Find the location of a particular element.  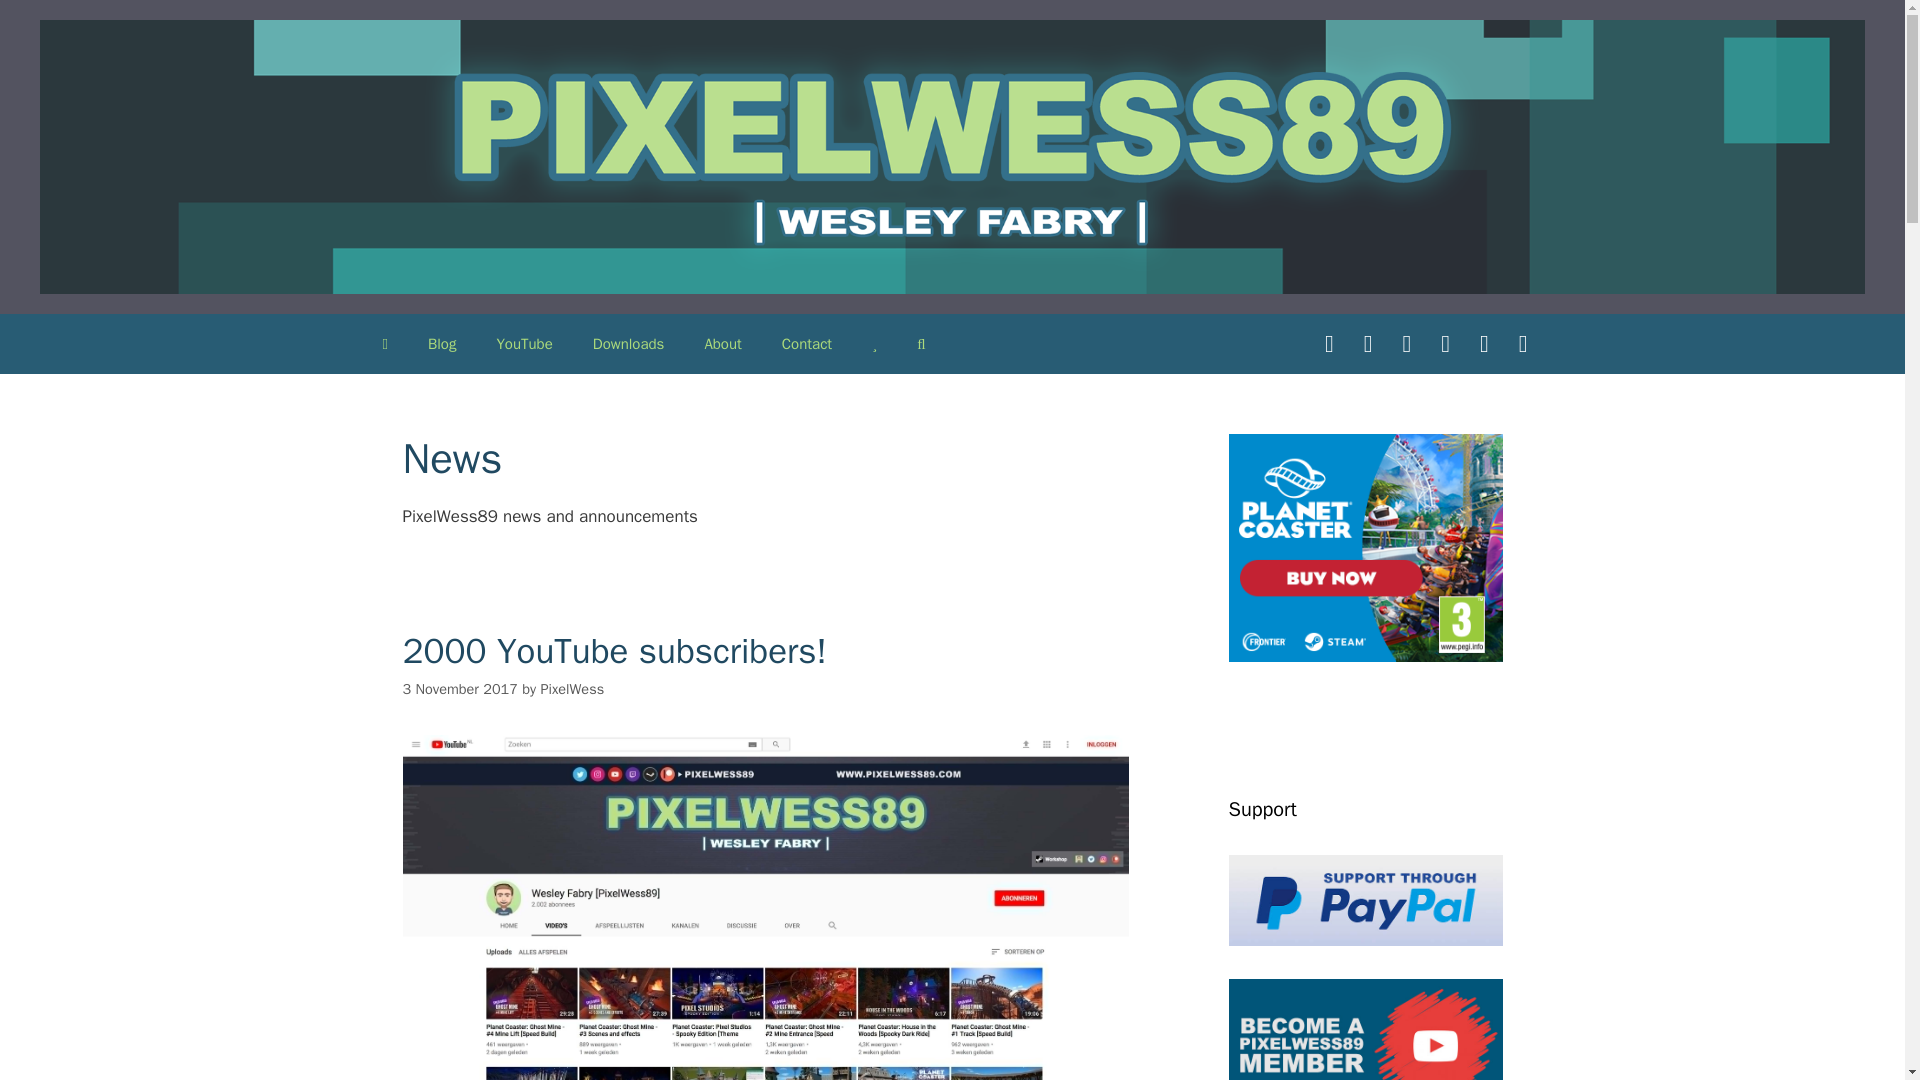

Downloads is located at coordinates (628, 344).